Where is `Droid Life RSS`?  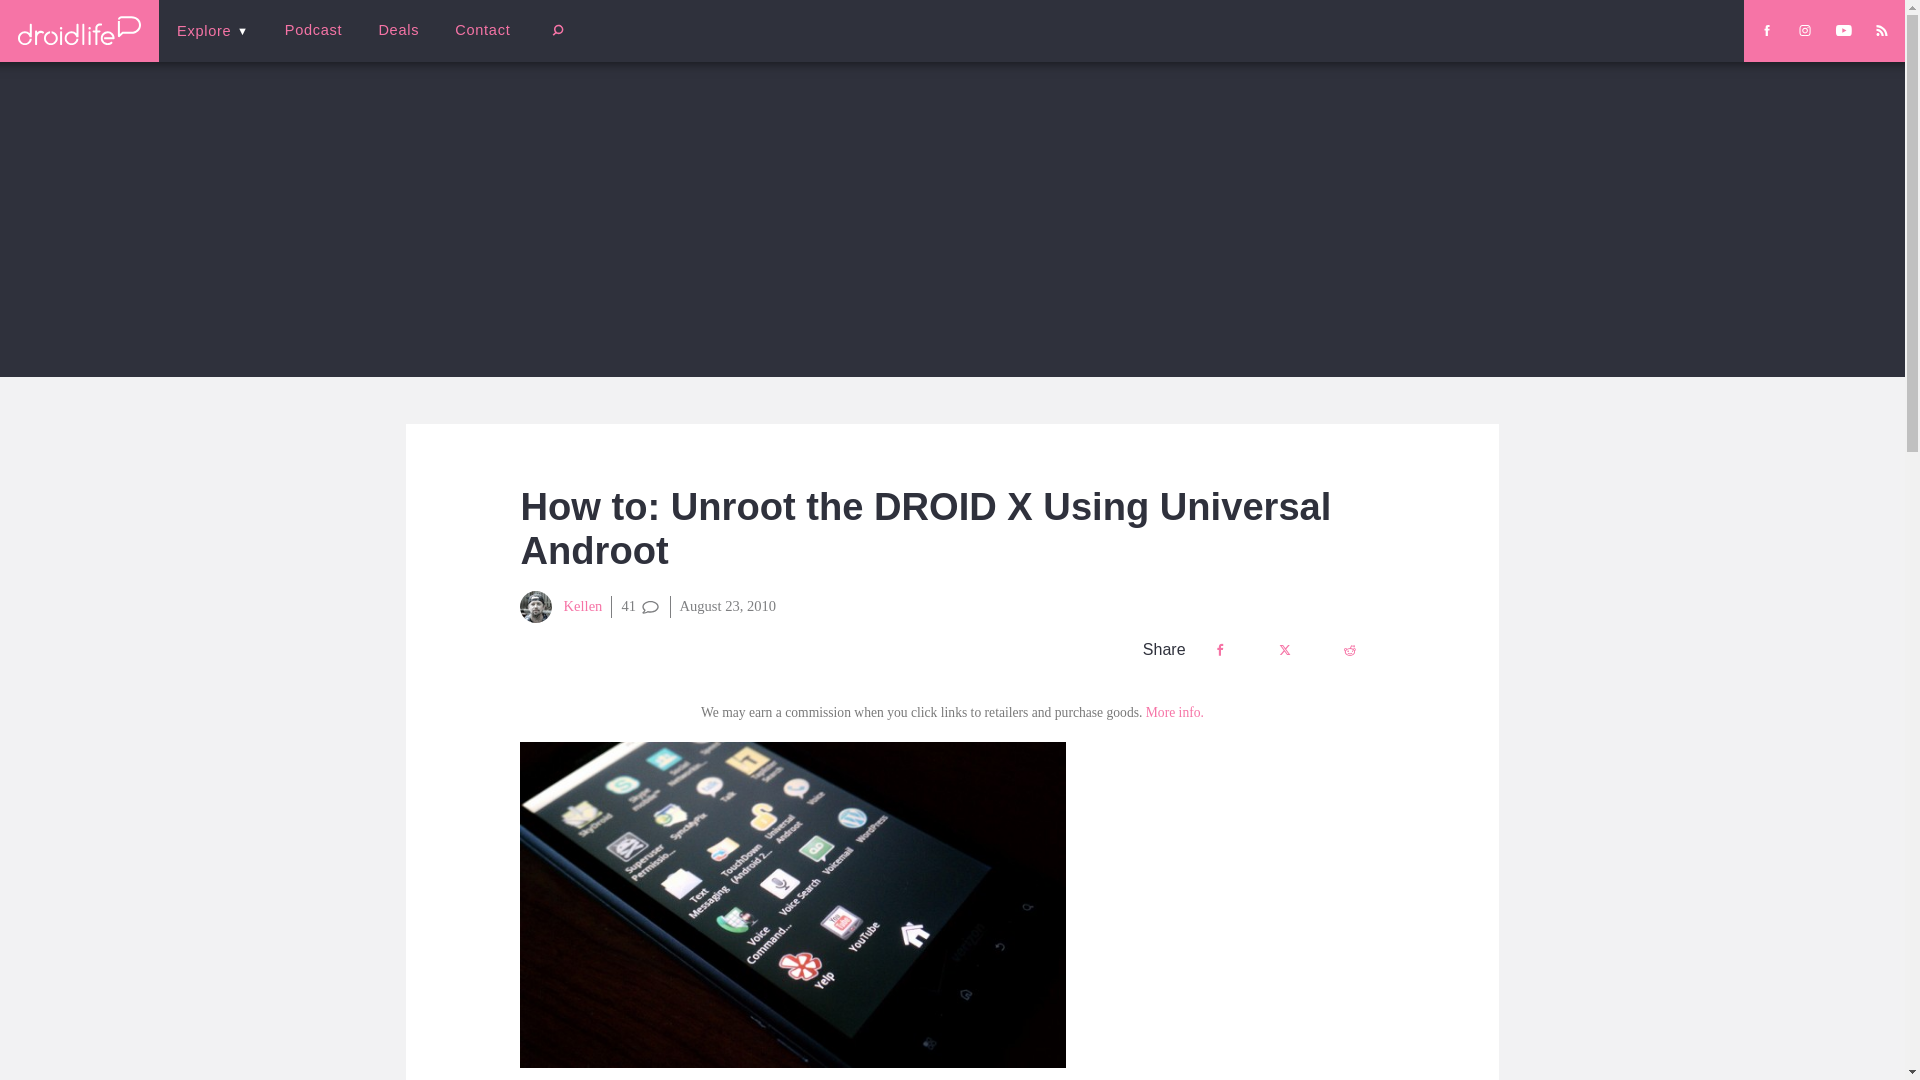
Droid Life RSS is located at coordinates (1881, 30).